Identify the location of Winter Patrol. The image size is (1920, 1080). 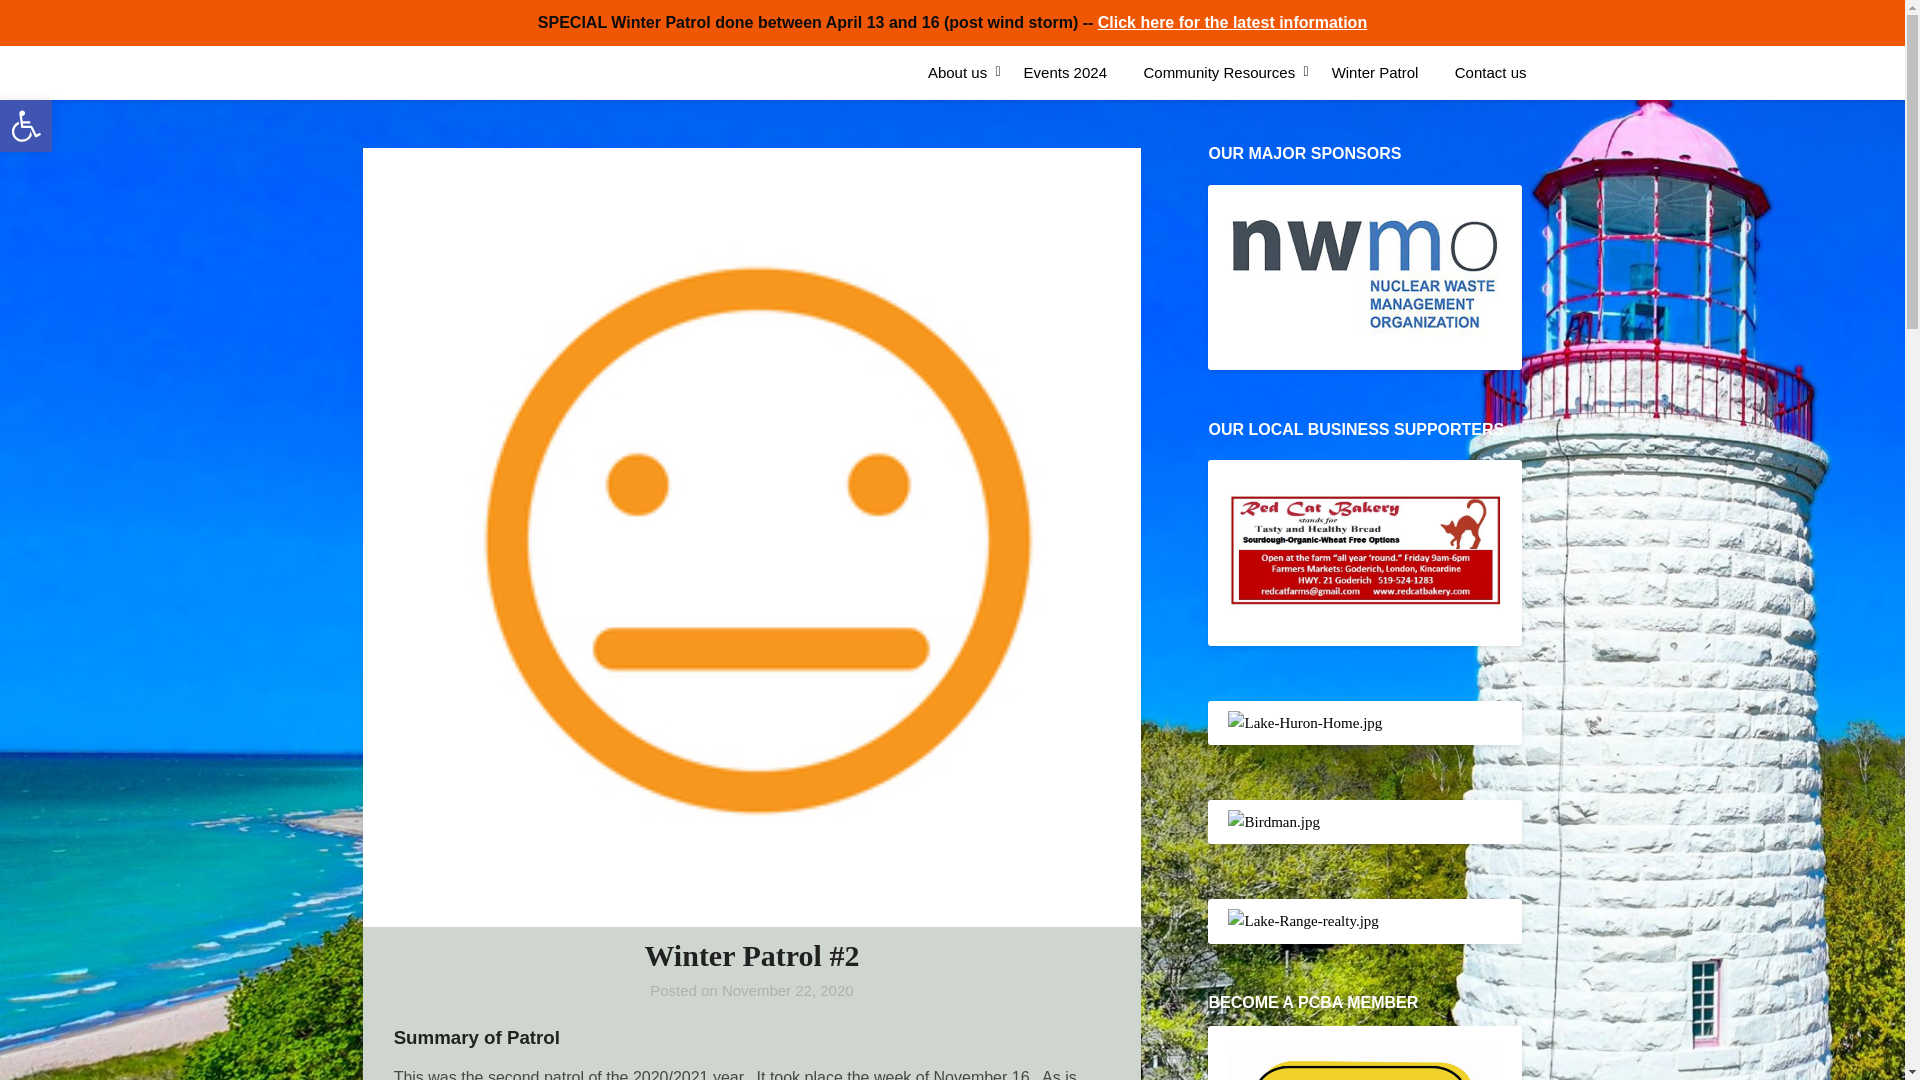
(1374, 73).